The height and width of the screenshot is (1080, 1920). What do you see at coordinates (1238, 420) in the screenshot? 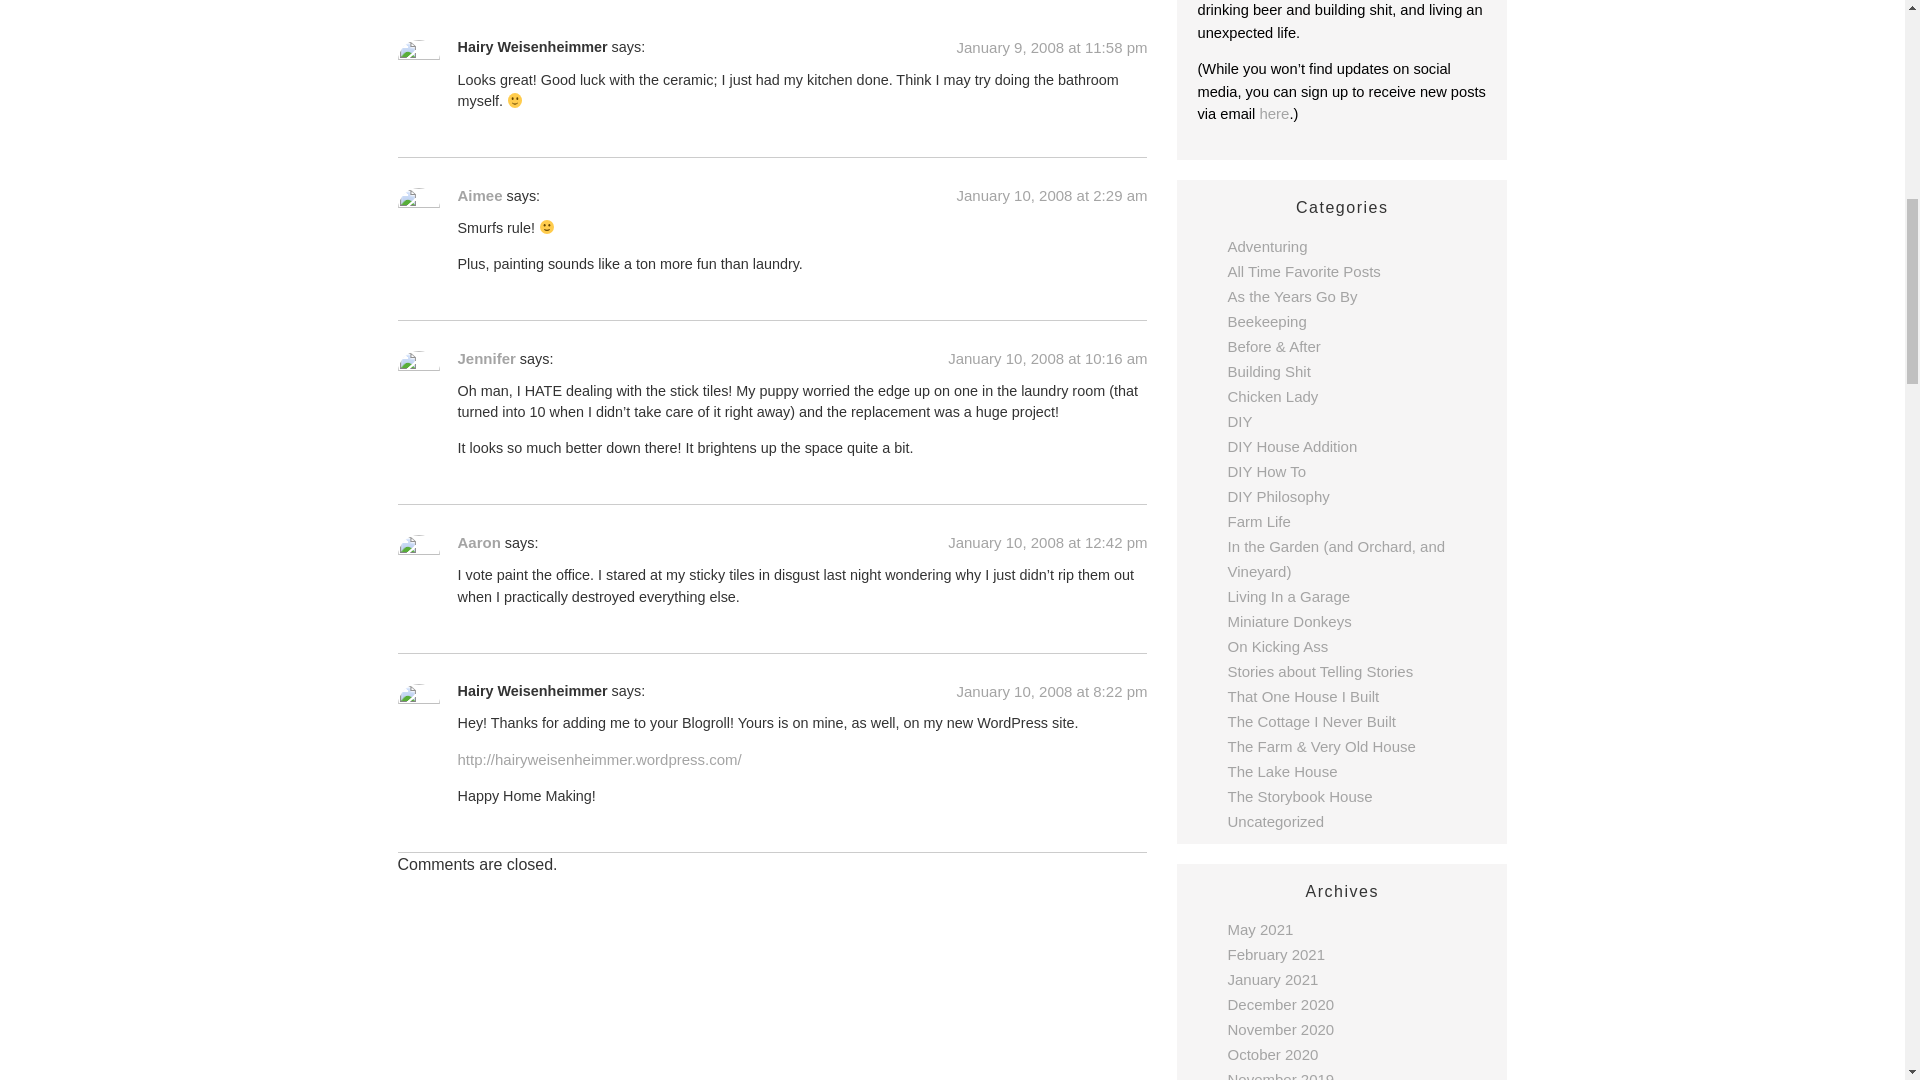
I see `DIY` at bounding box center [1238, 420].